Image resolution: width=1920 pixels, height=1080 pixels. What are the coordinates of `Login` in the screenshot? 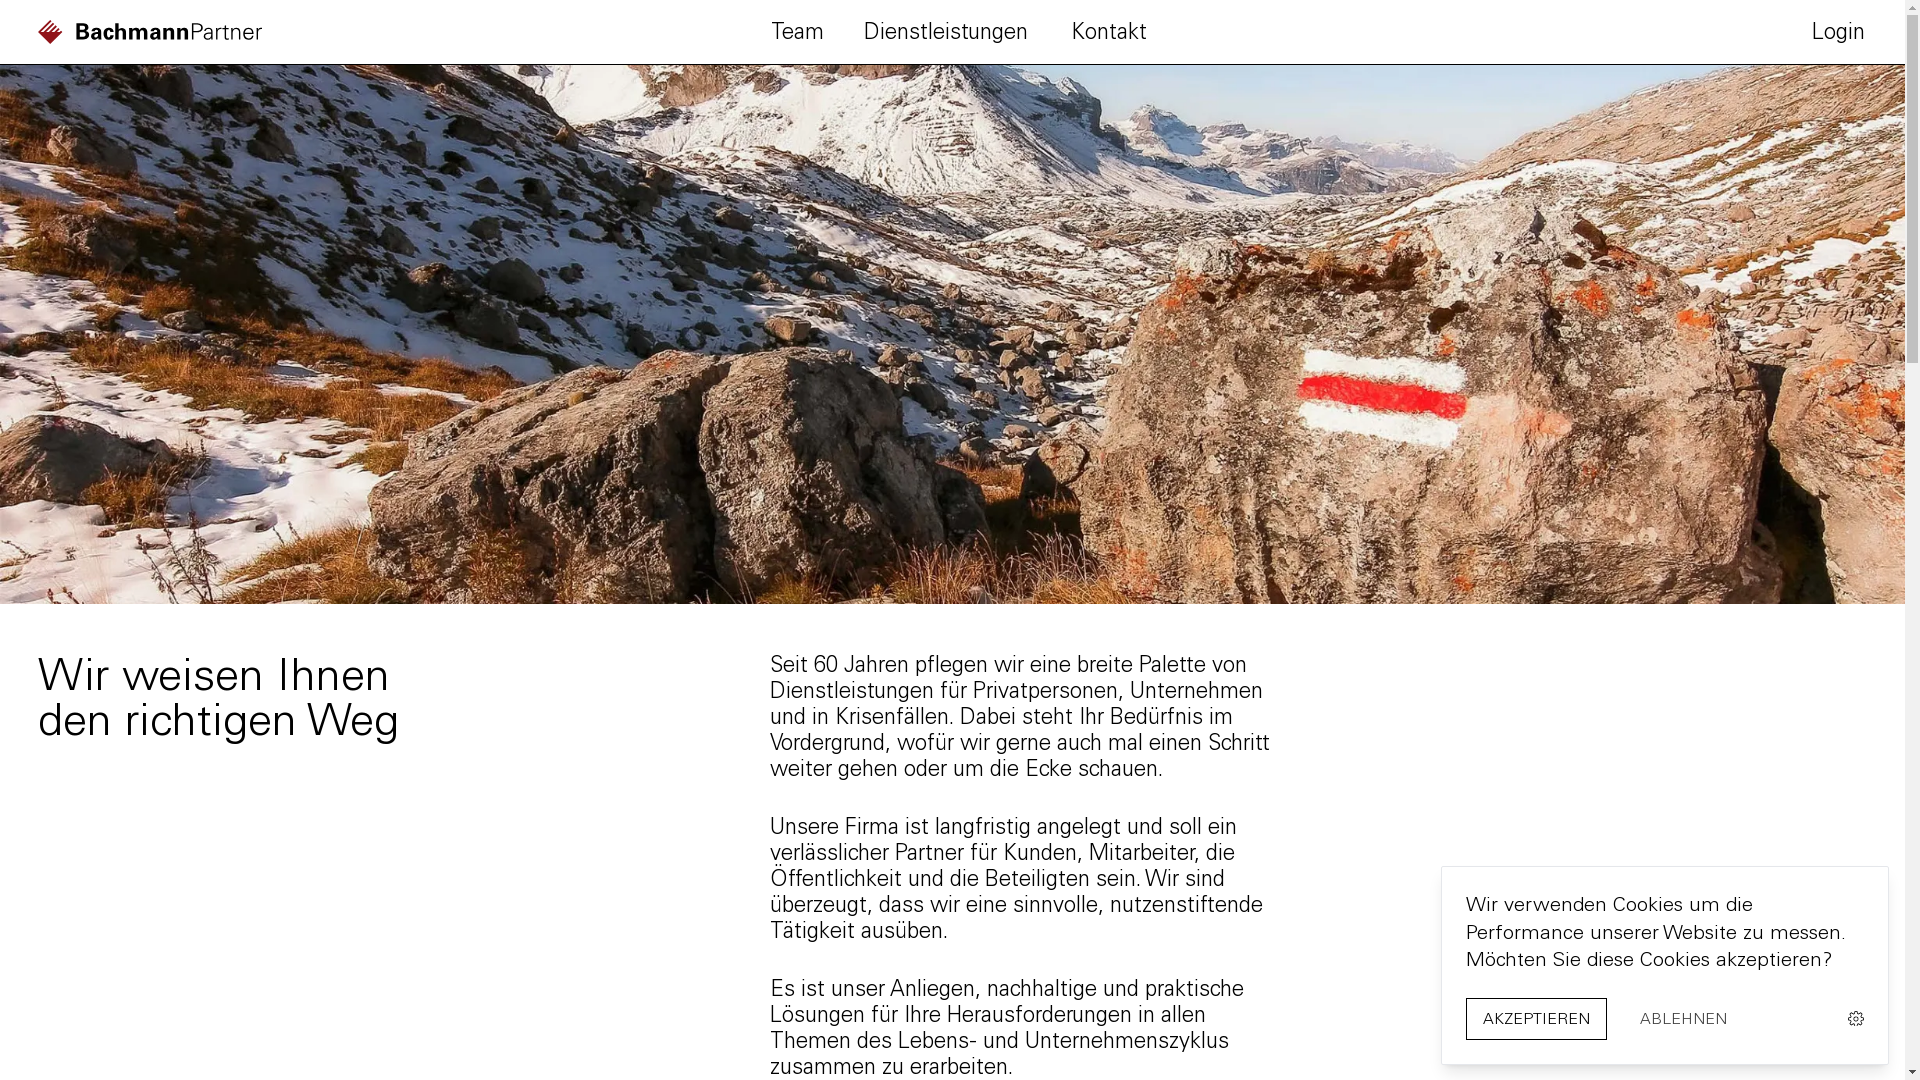 It's located at (1838, 32).